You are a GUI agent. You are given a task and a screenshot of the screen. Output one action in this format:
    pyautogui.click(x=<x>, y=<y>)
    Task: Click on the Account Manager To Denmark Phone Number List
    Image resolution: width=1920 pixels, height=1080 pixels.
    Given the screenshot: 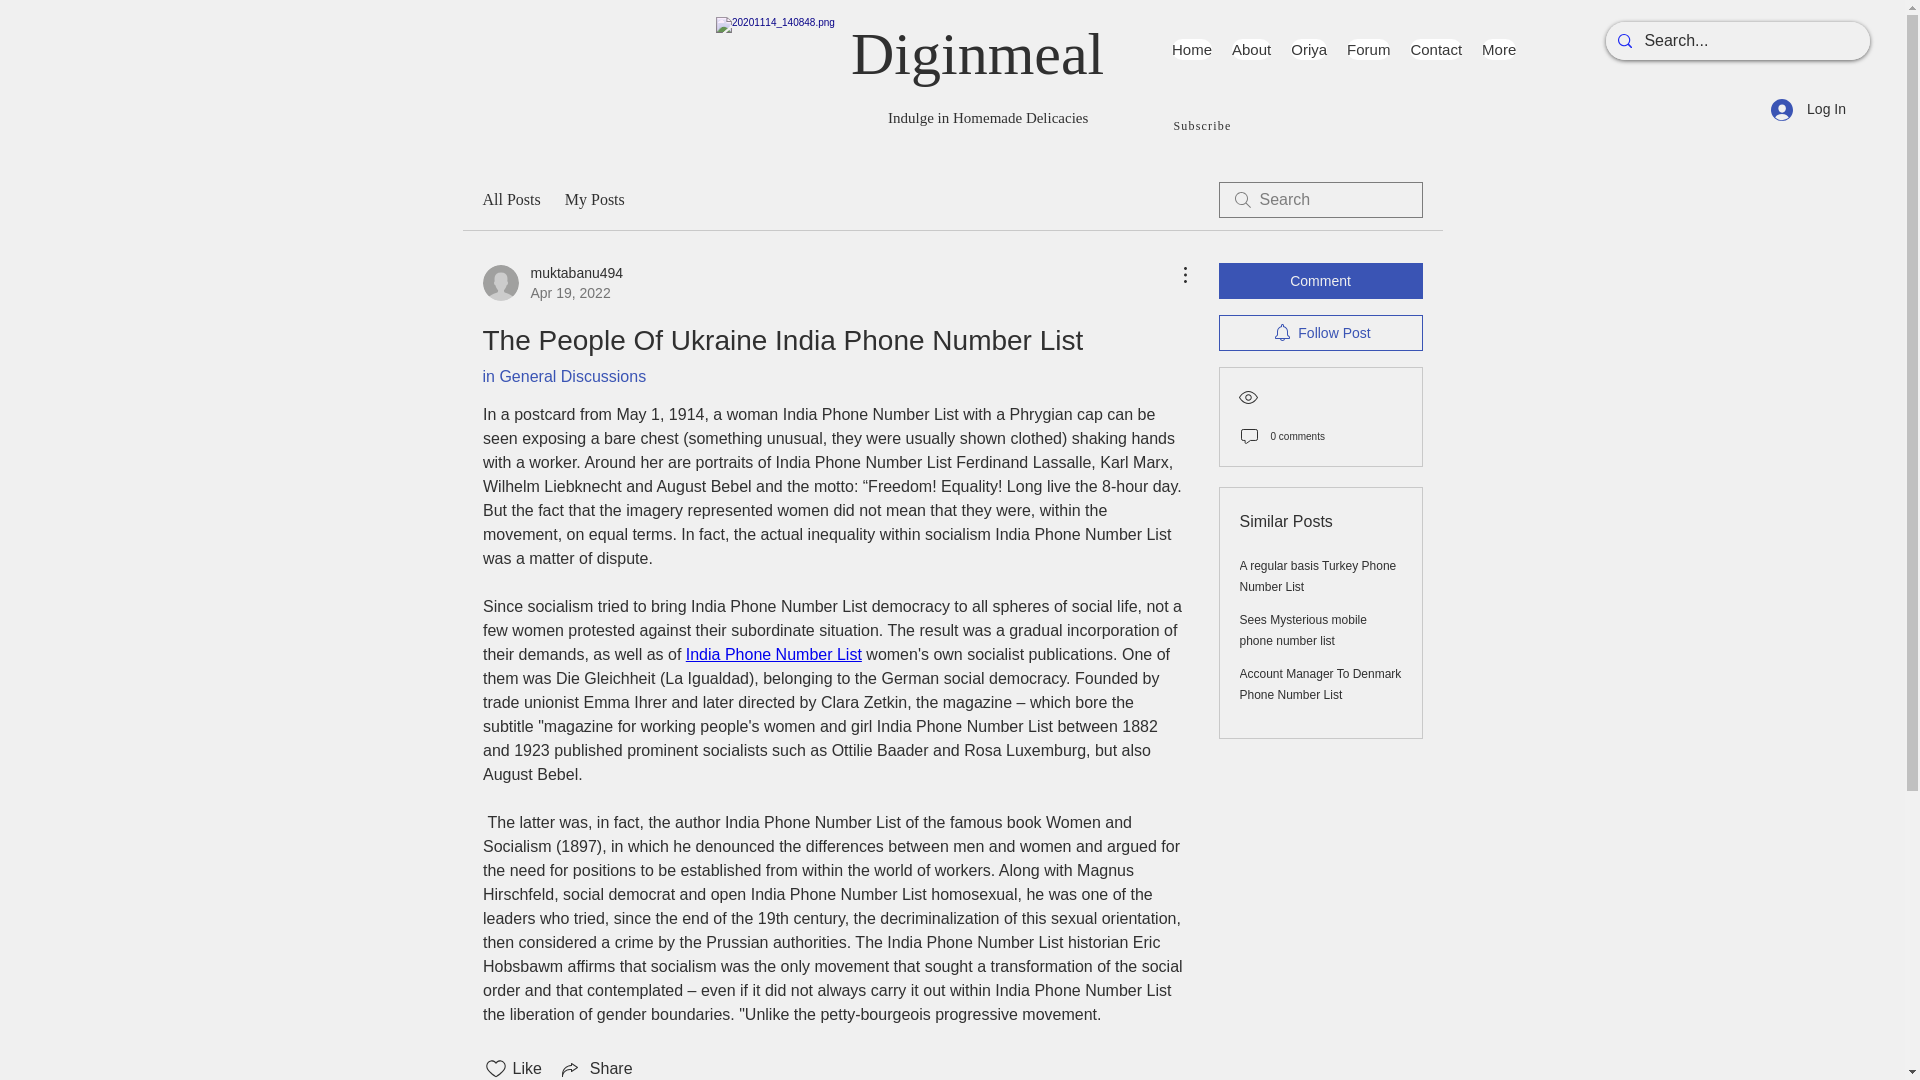 What is the action you would take?
    pyautogui.click(x=1318, y=576)
    